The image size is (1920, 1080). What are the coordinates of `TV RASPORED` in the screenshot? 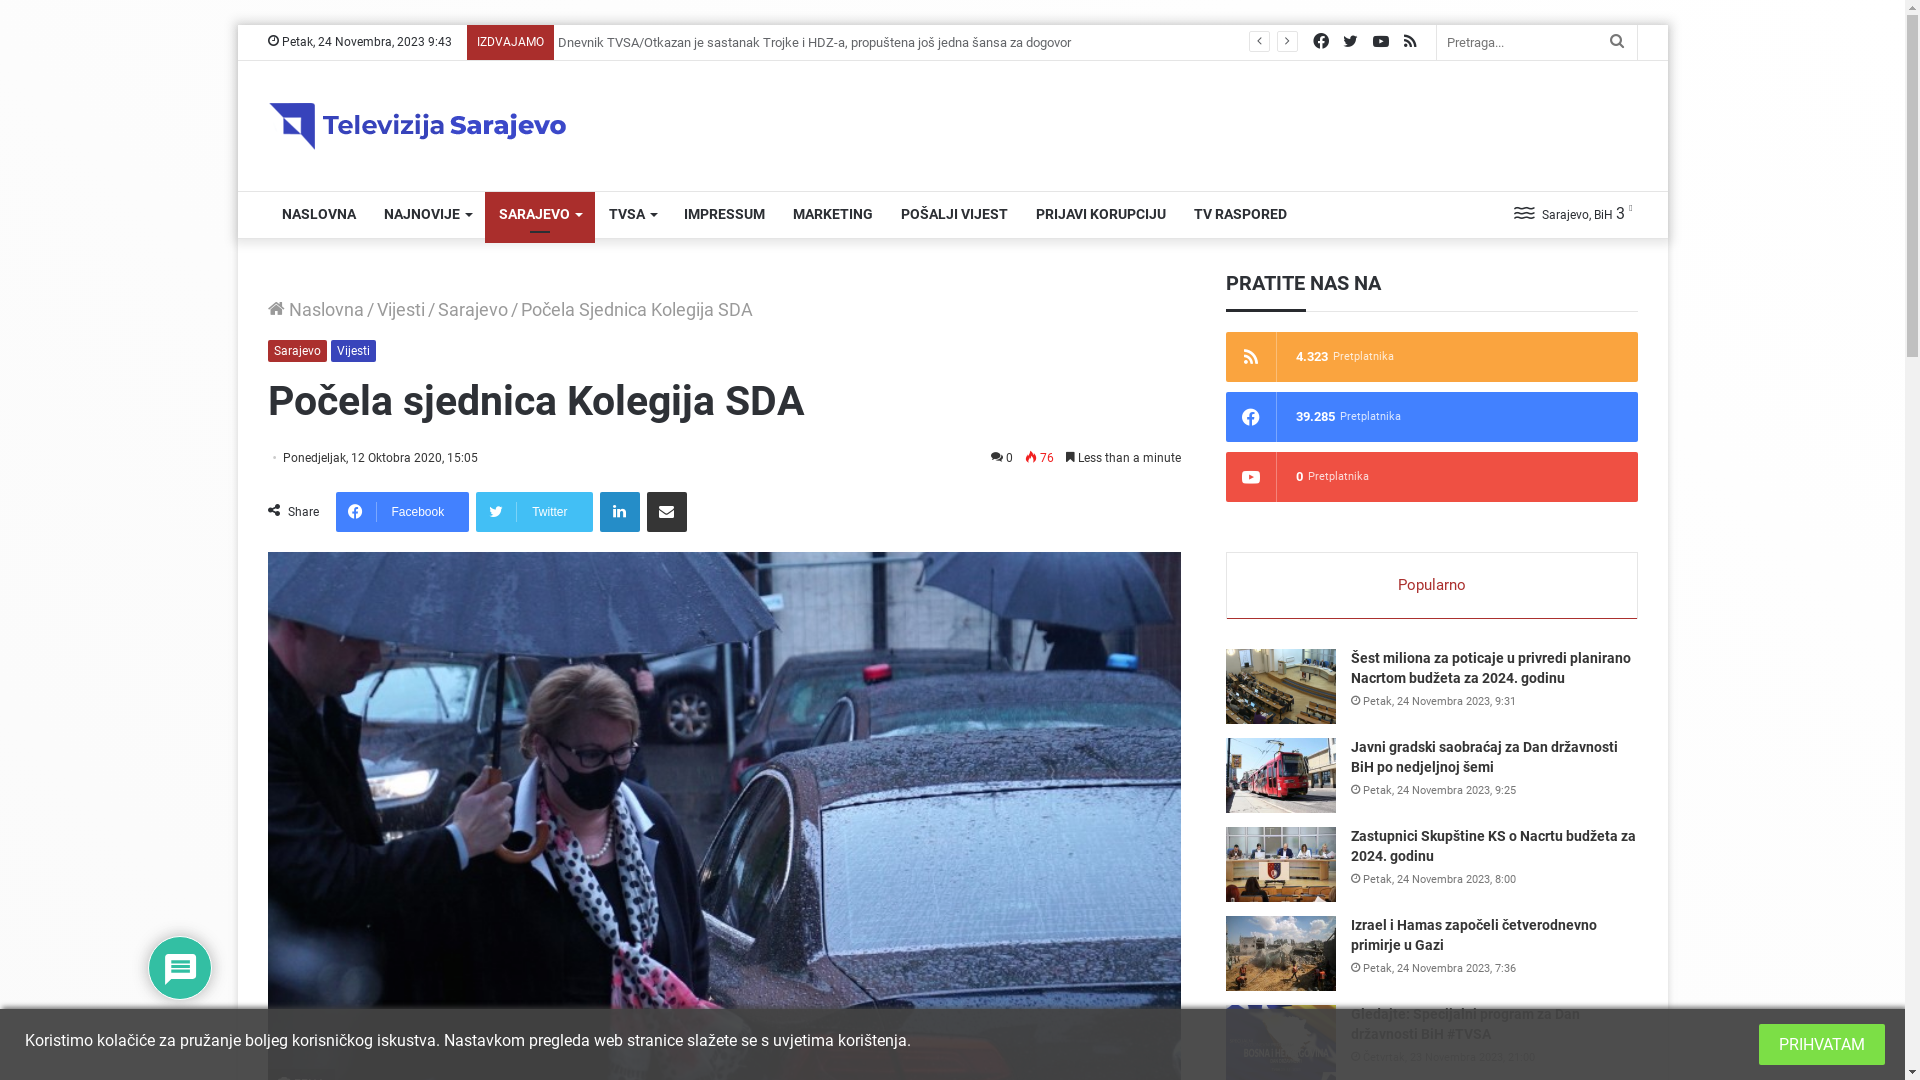 It's located at (1240, 215).